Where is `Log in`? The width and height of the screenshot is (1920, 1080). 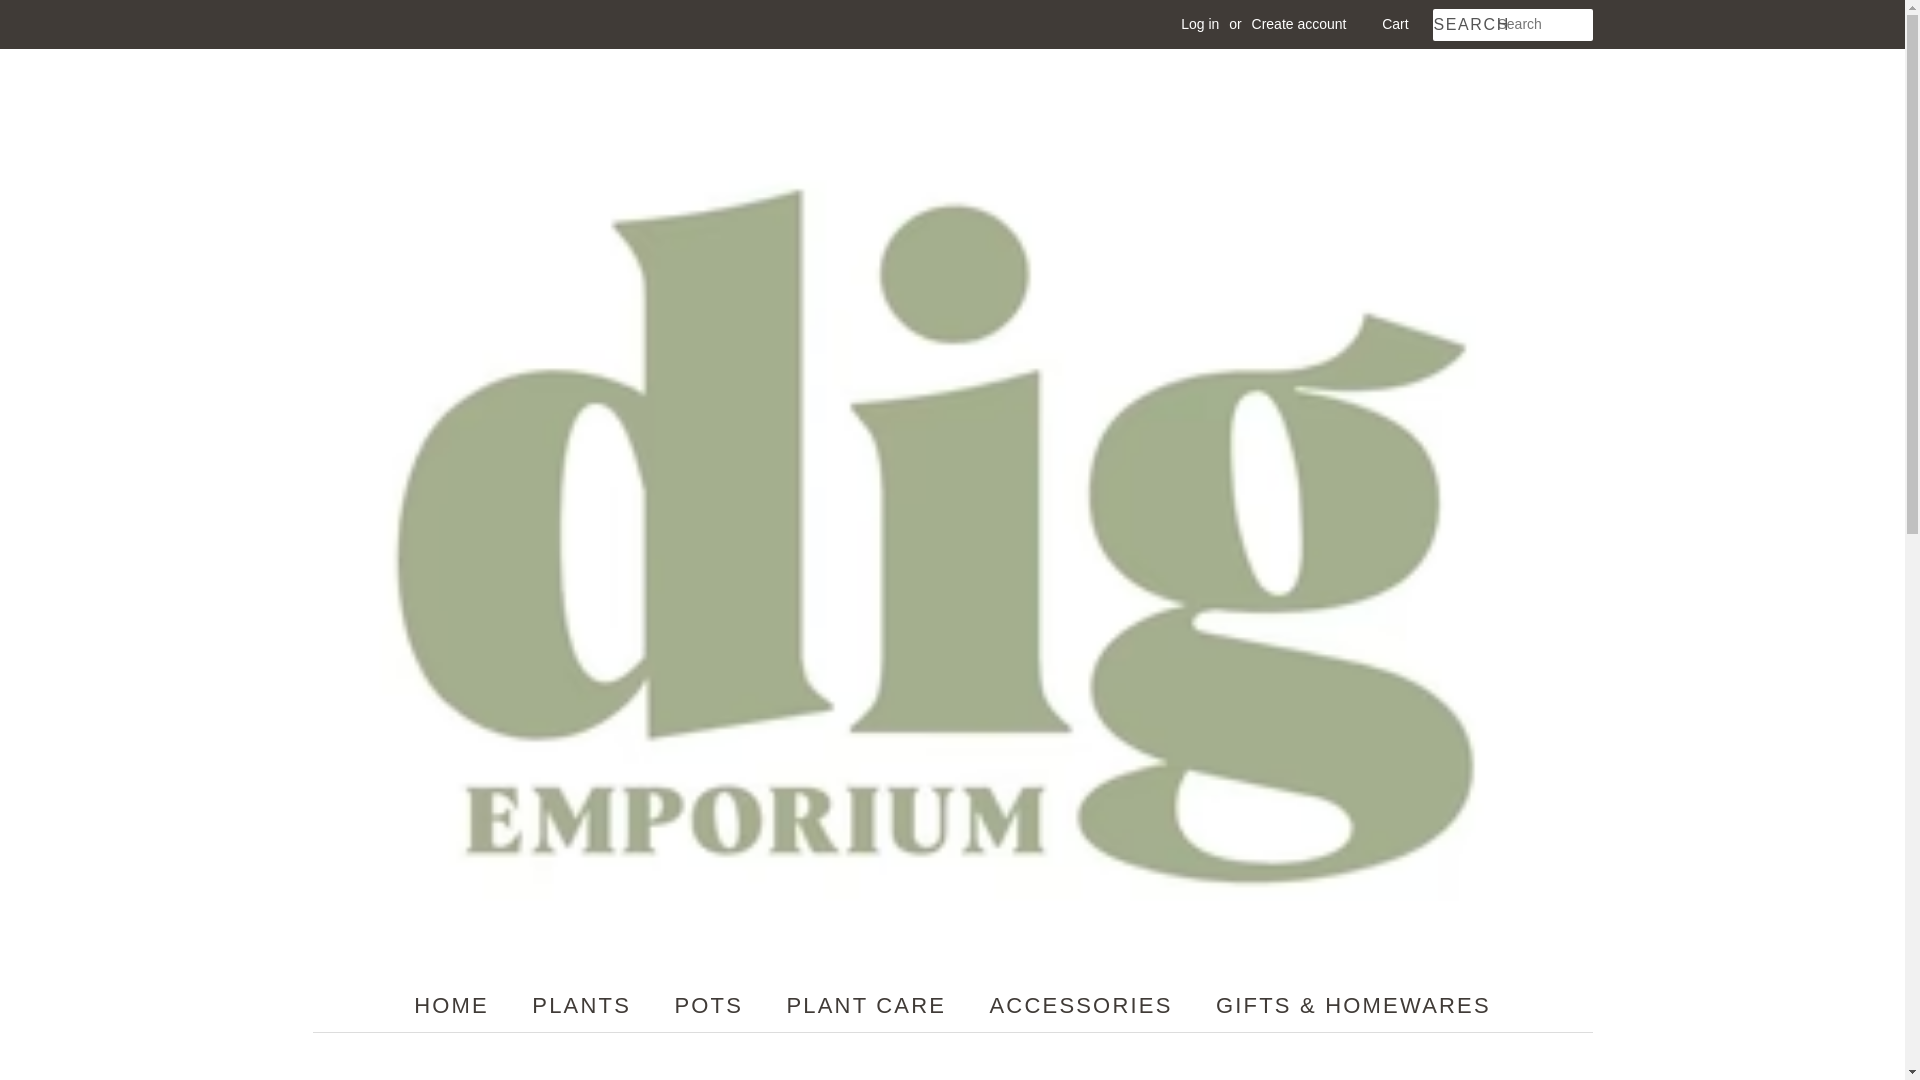 Log in is located at coordinates (1200, 24).